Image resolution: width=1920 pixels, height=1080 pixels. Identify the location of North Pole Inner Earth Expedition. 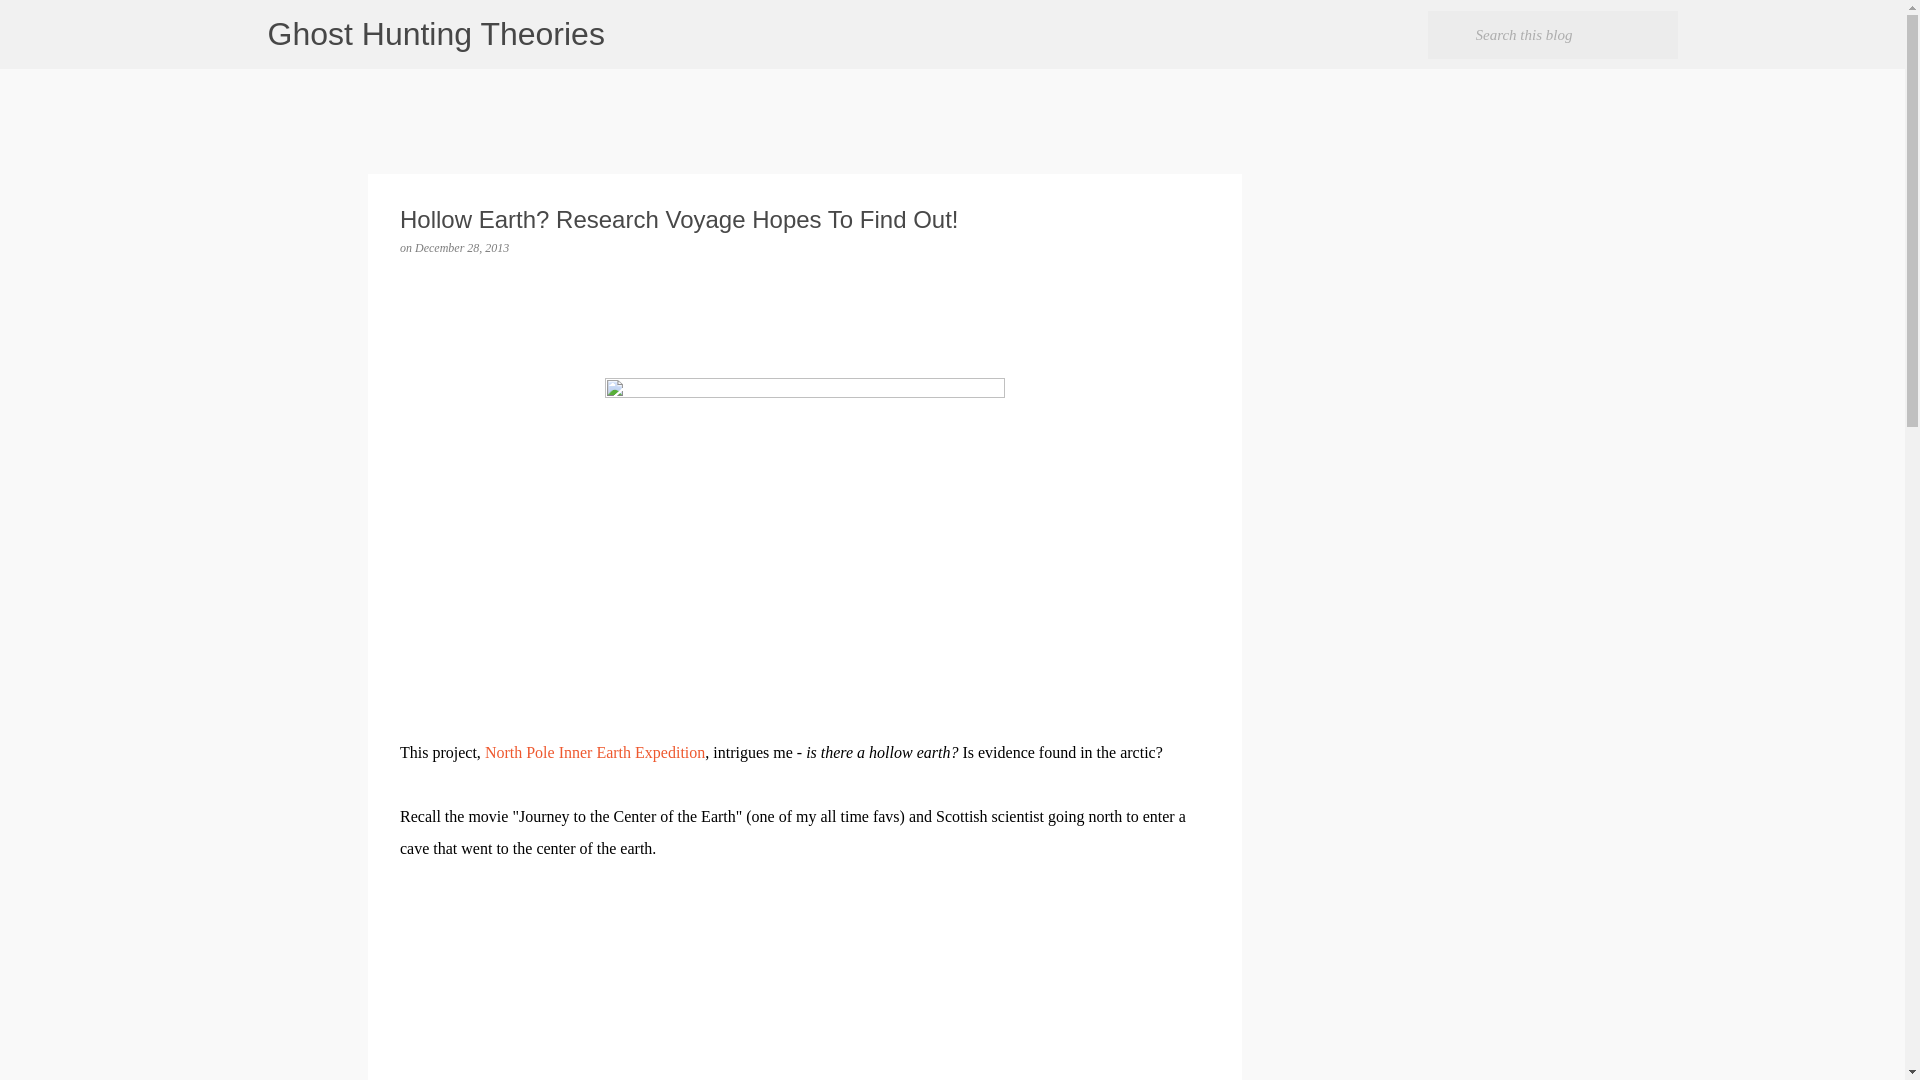
(594, 752).